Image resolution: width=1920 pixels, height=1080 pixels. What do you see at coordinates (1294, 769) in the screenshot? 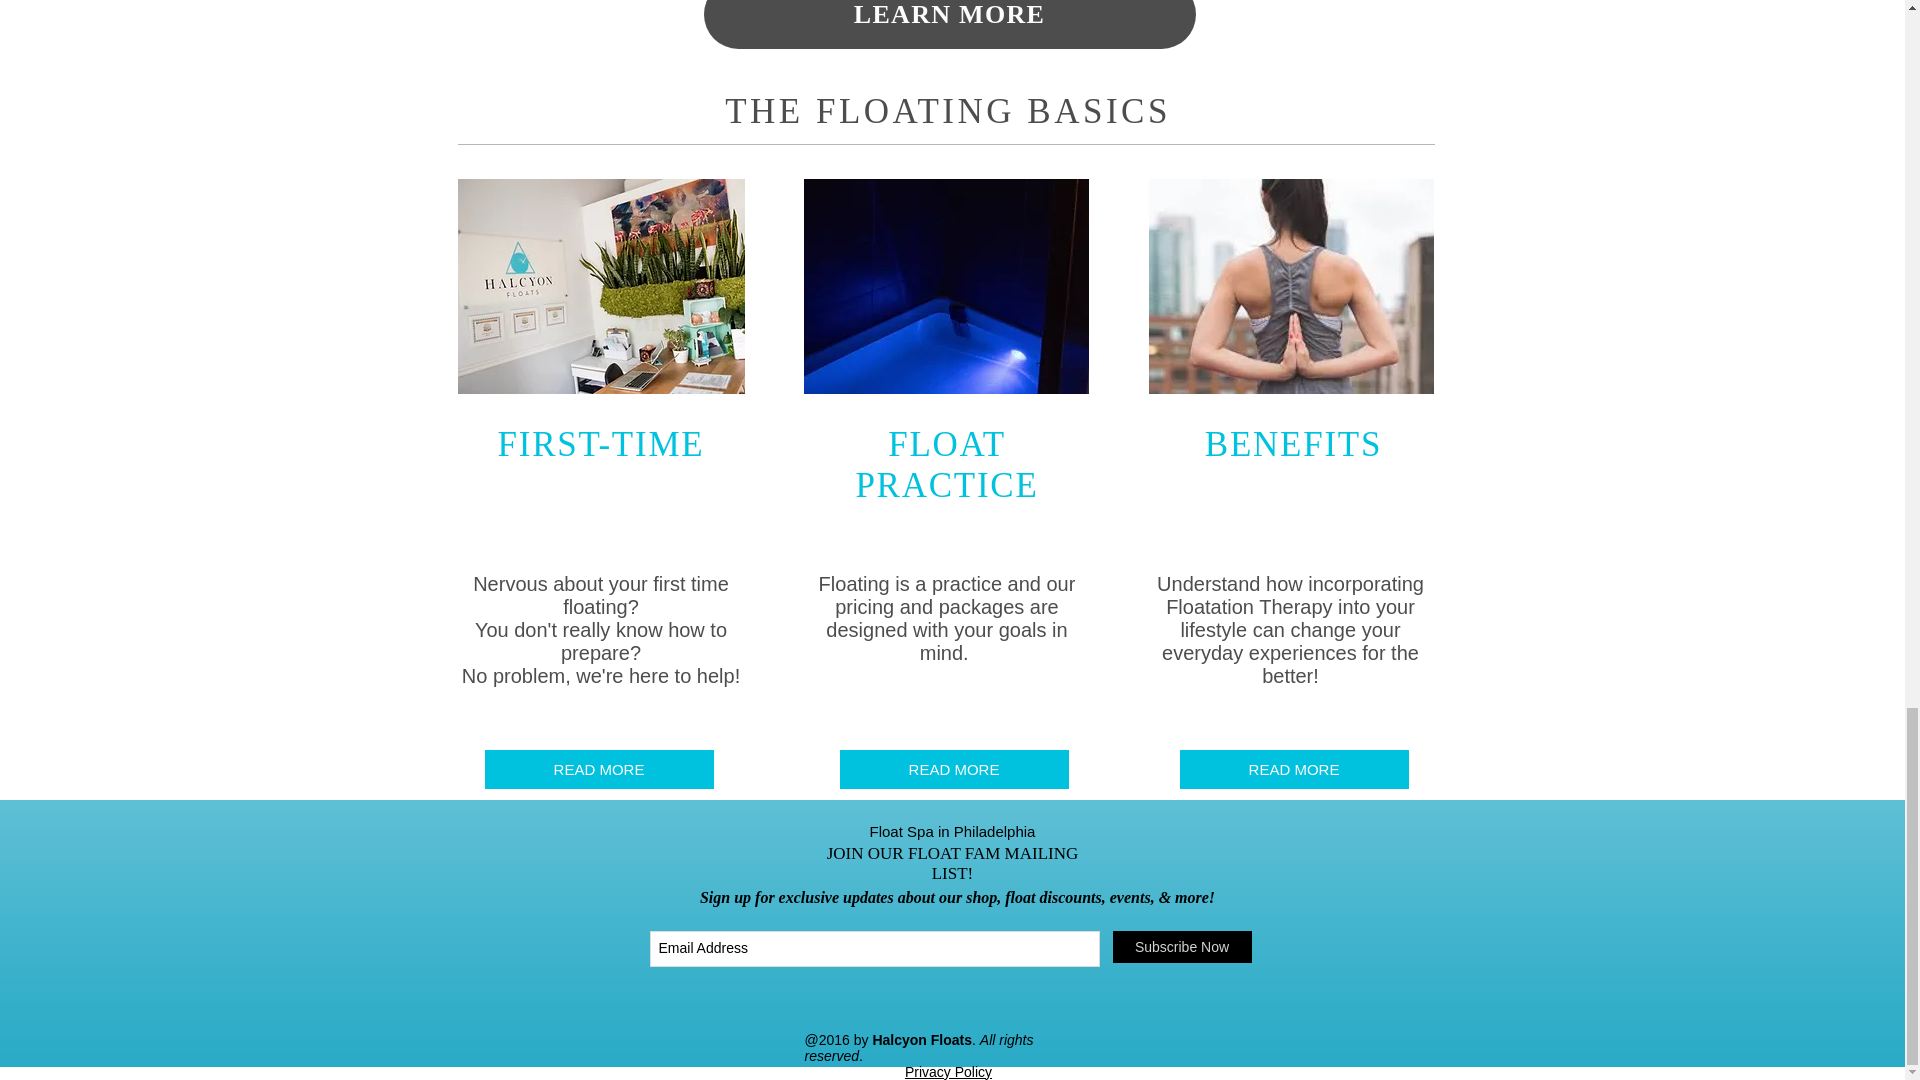
I see `READ MORE` at bounding box center [1294, 769].